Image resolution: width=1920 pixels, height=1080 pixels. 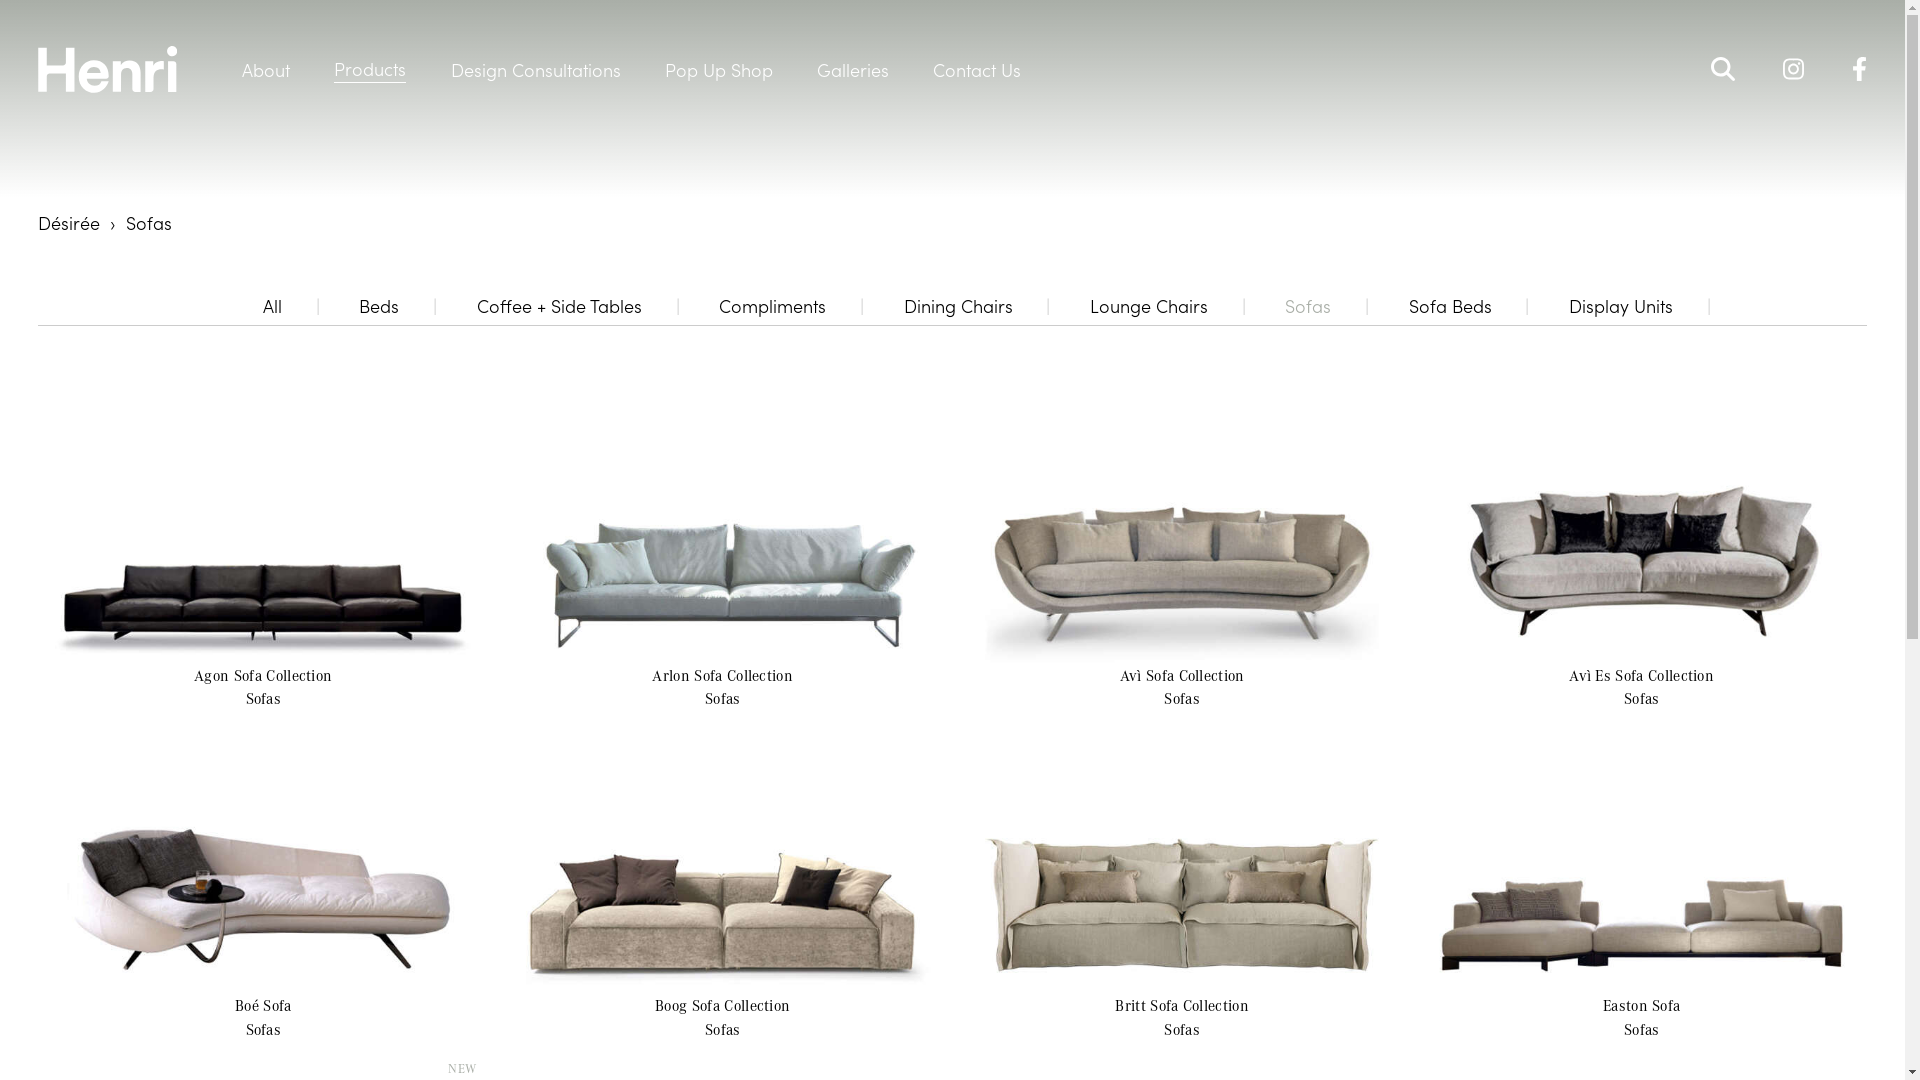 What do you see at coordinates (1621, 306) in the screenshot?
I see `Display Units` at bounding box center [1621, 306].